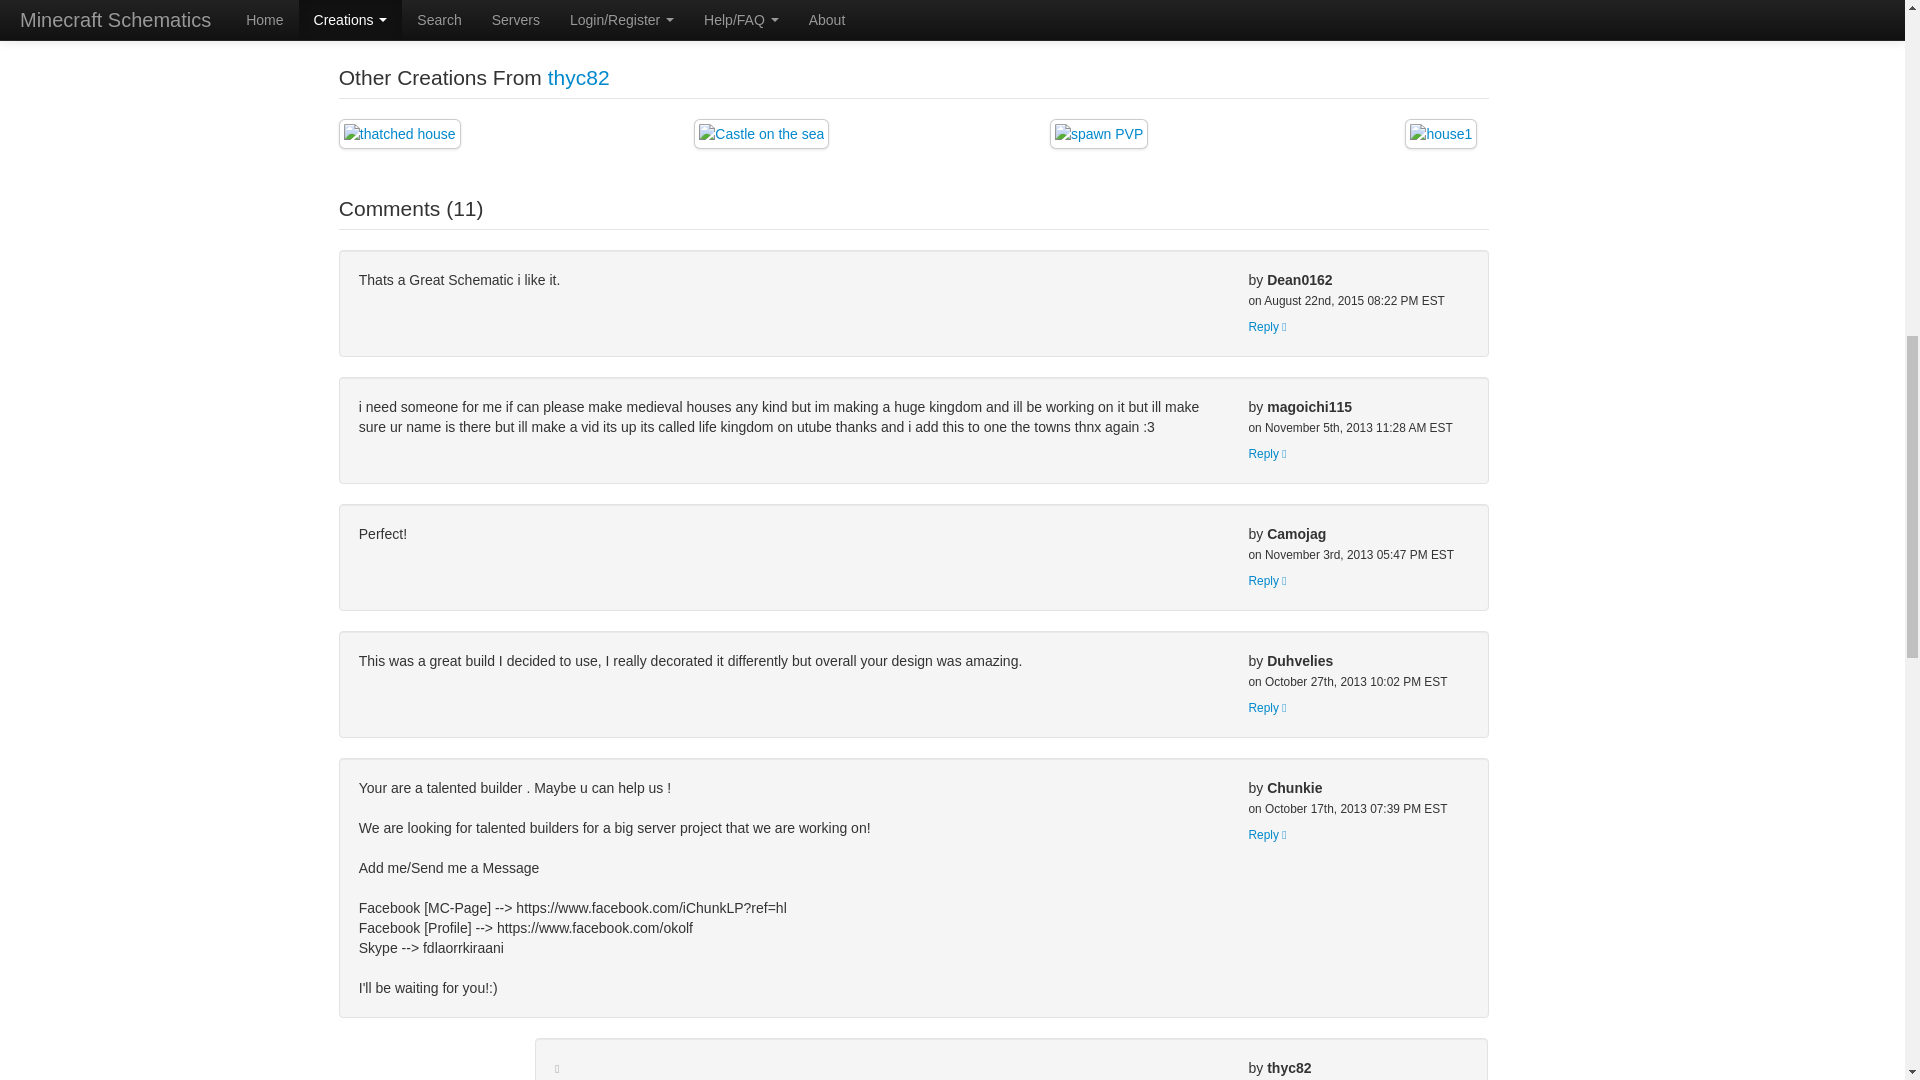 The height and width of the screenshot is (1080, 1920). Describe the element at coordinates (1267, 580) in the screenshot. I see `Reply` at that location.